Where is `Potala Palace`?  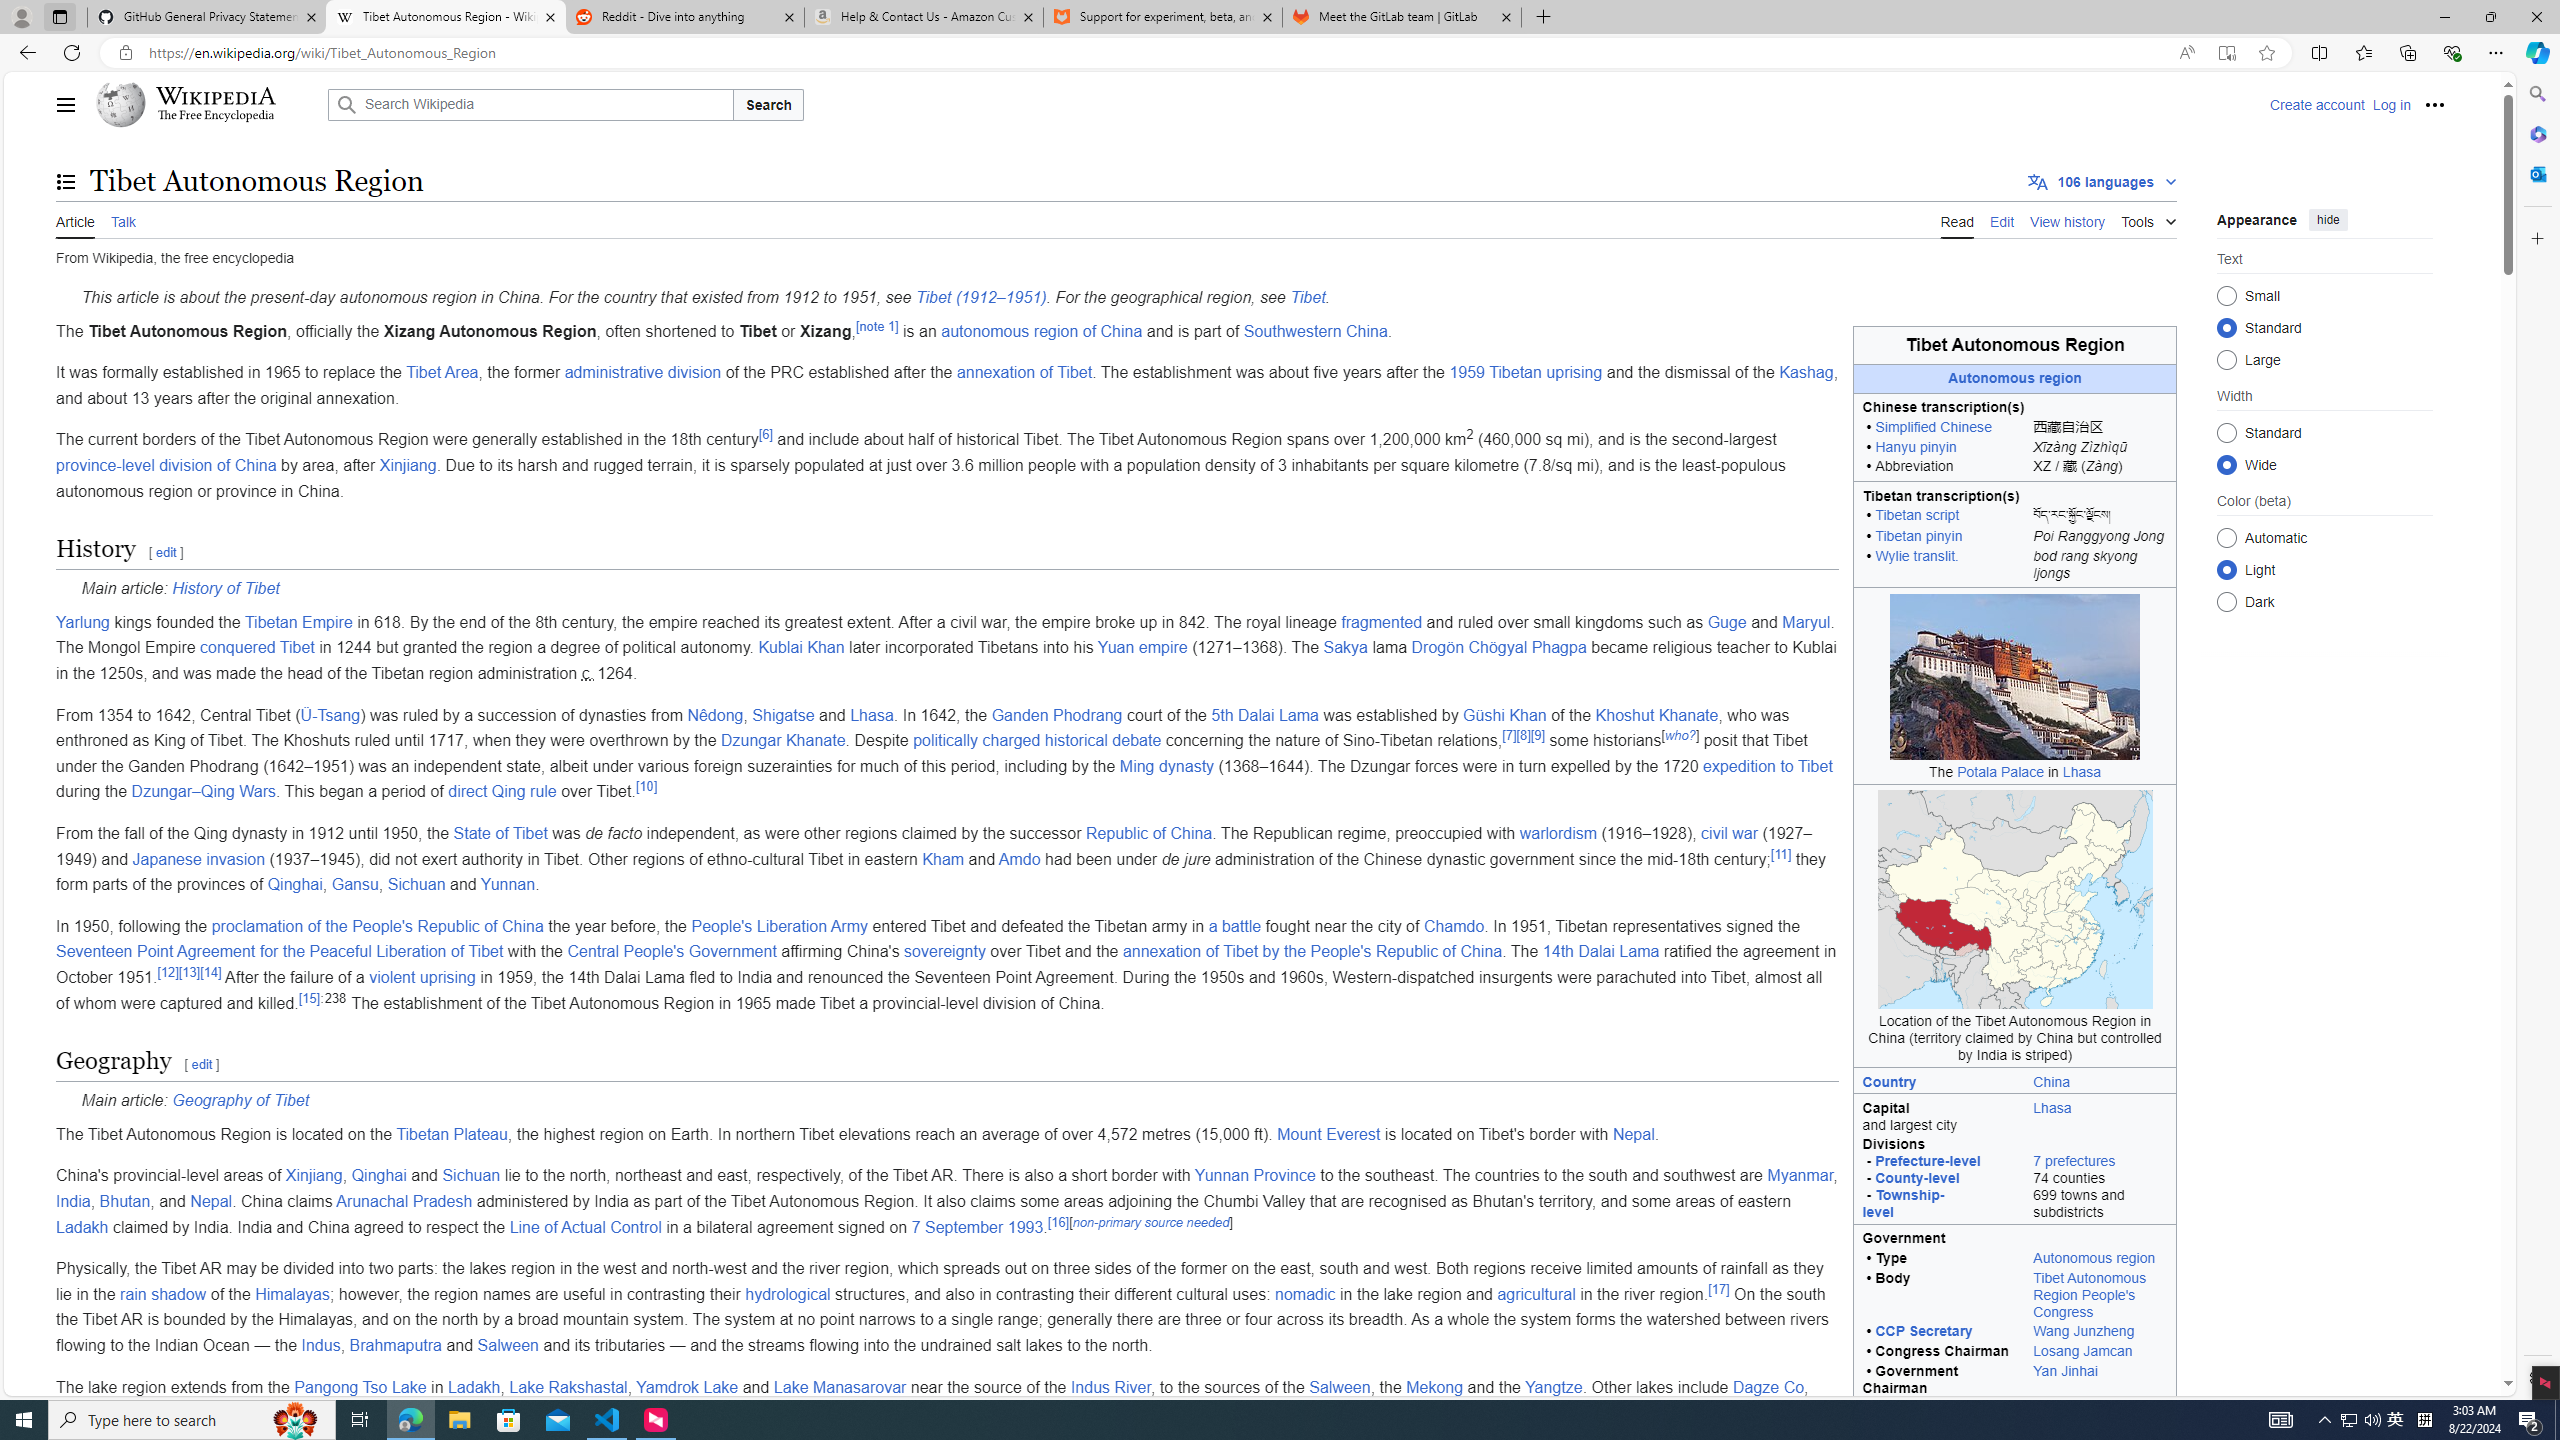 Potala Palace is located at coordinates (2000, 772).